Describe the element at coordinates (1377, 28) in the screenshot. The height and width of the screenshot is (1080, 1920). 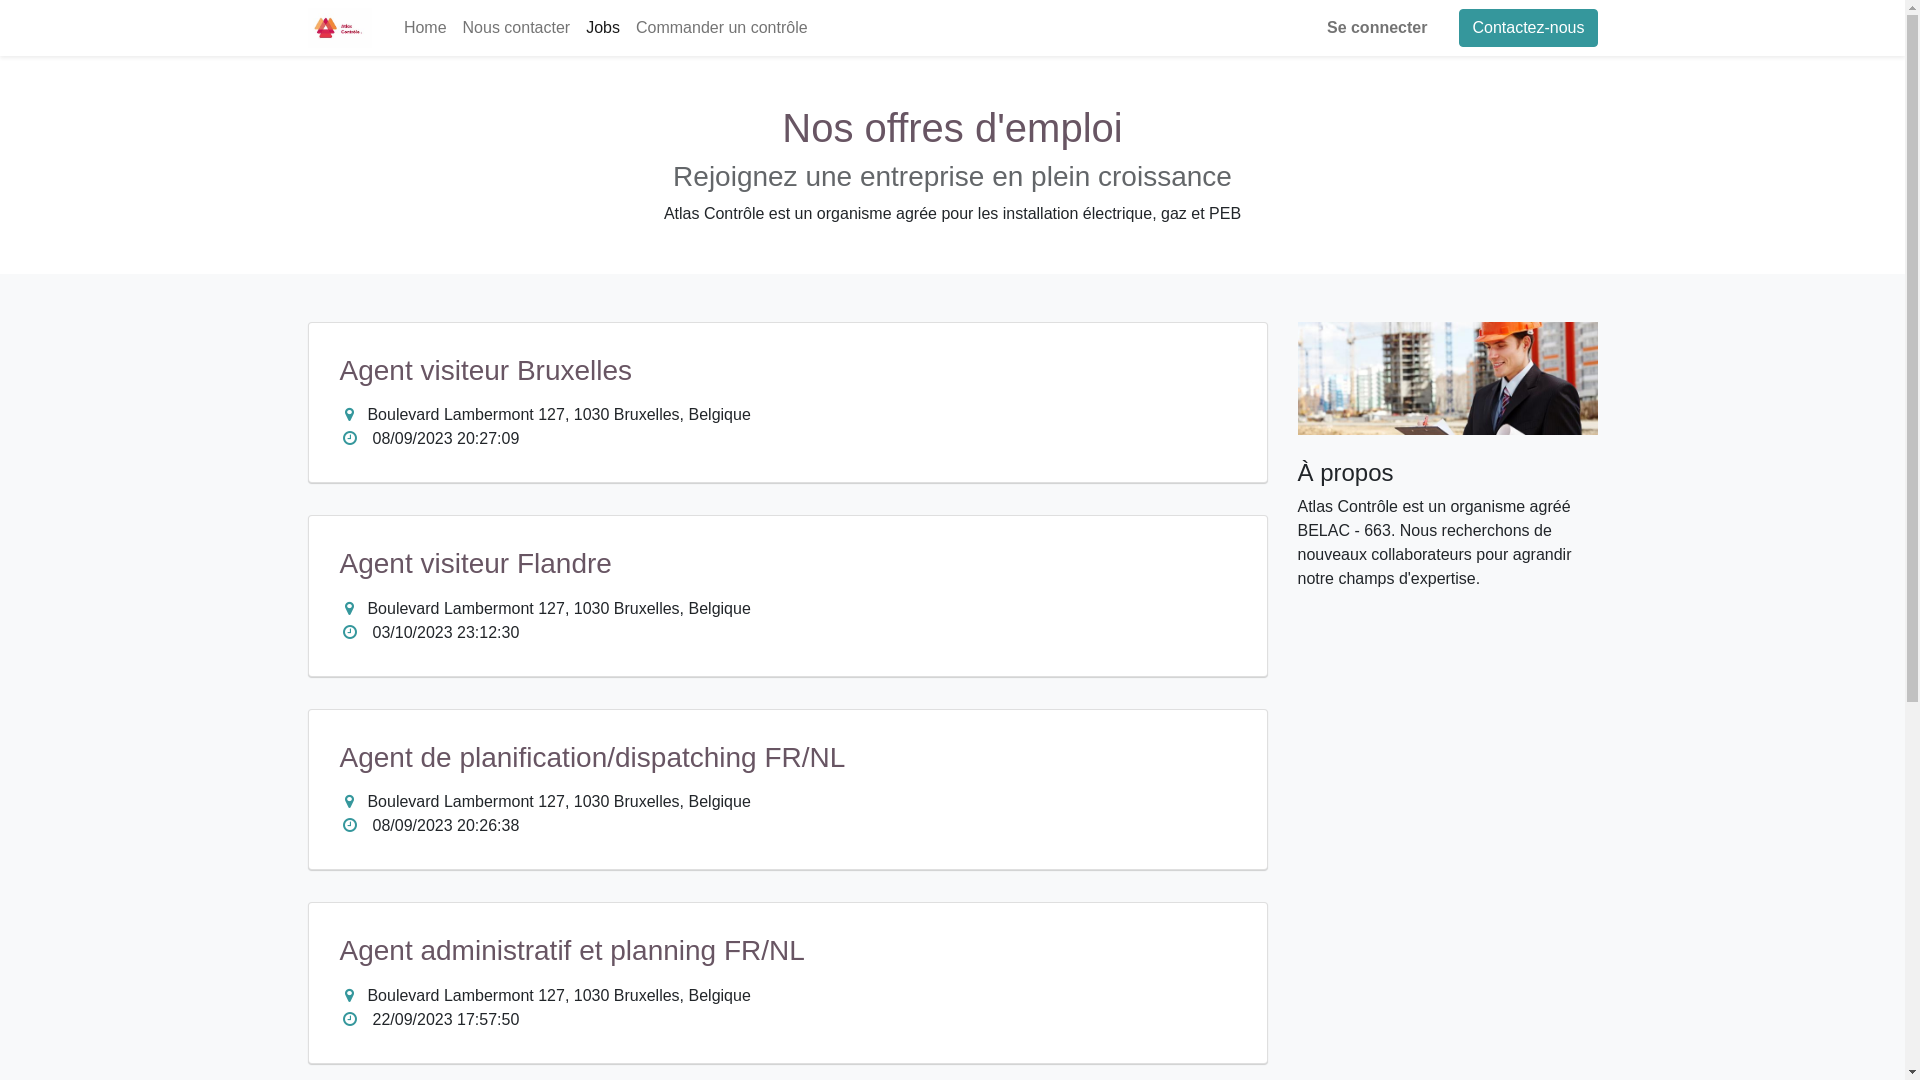
I see `Se connecter` at that location.